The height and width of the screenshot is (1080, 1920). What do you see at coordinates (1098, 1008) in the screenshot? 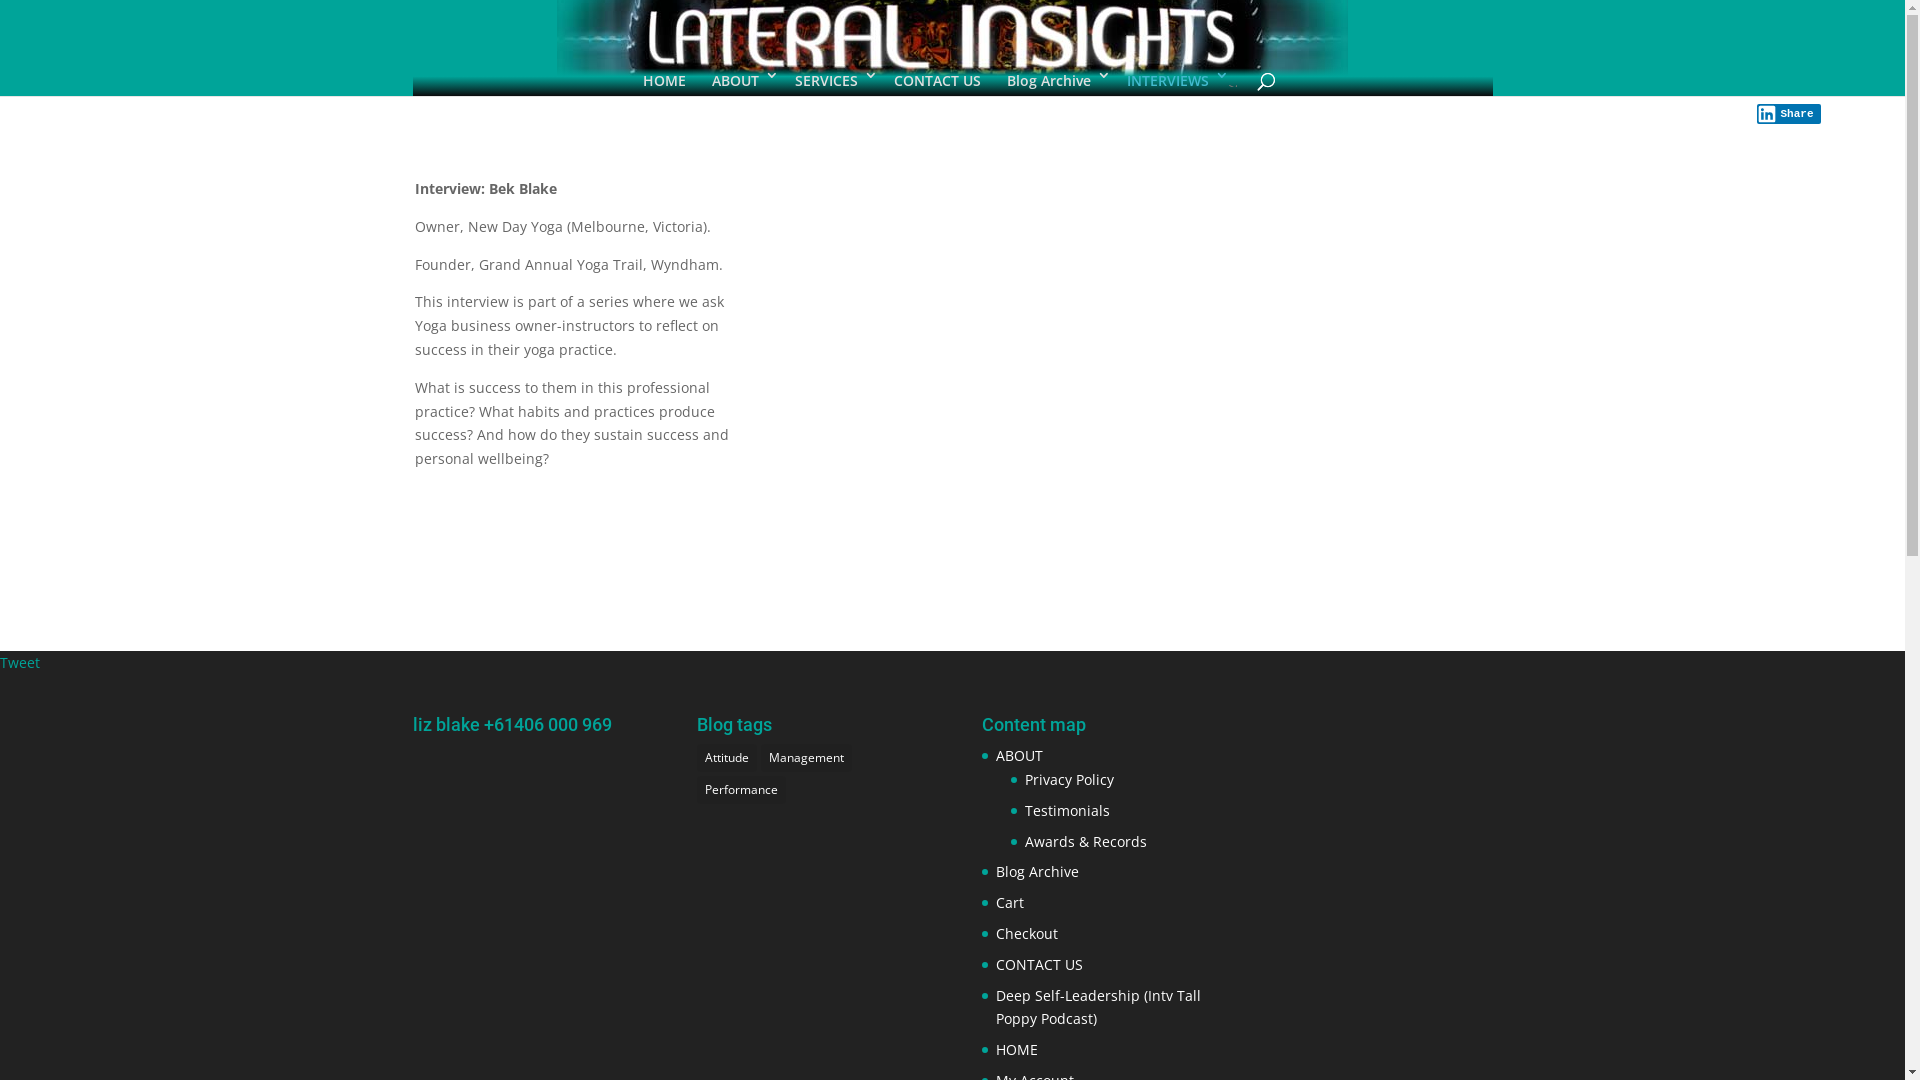
I see `Deep Self-Leadership (Intv Tall Poppy Podcast)` at bounding box center [1098, 1008].